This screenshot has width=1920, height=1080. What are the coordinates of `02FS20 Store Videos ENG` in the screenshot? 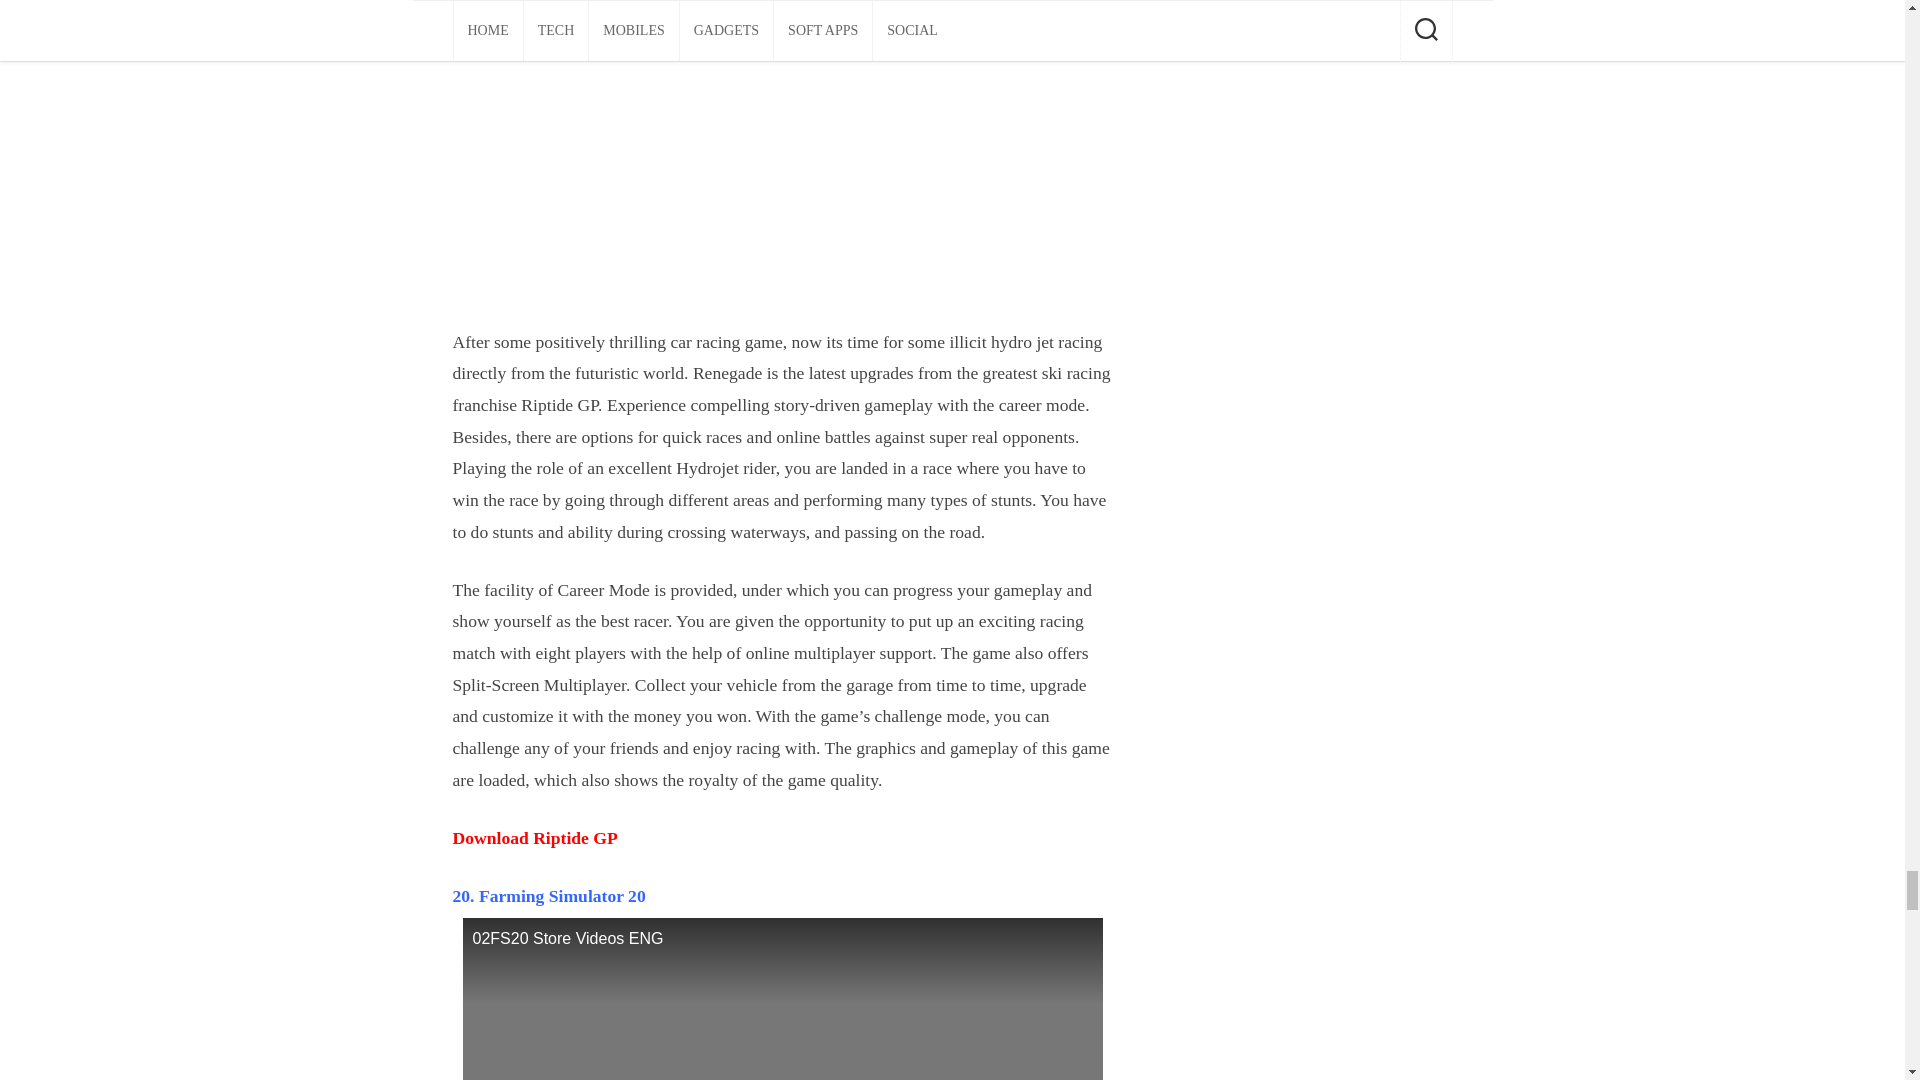 It's located at (782, 999).